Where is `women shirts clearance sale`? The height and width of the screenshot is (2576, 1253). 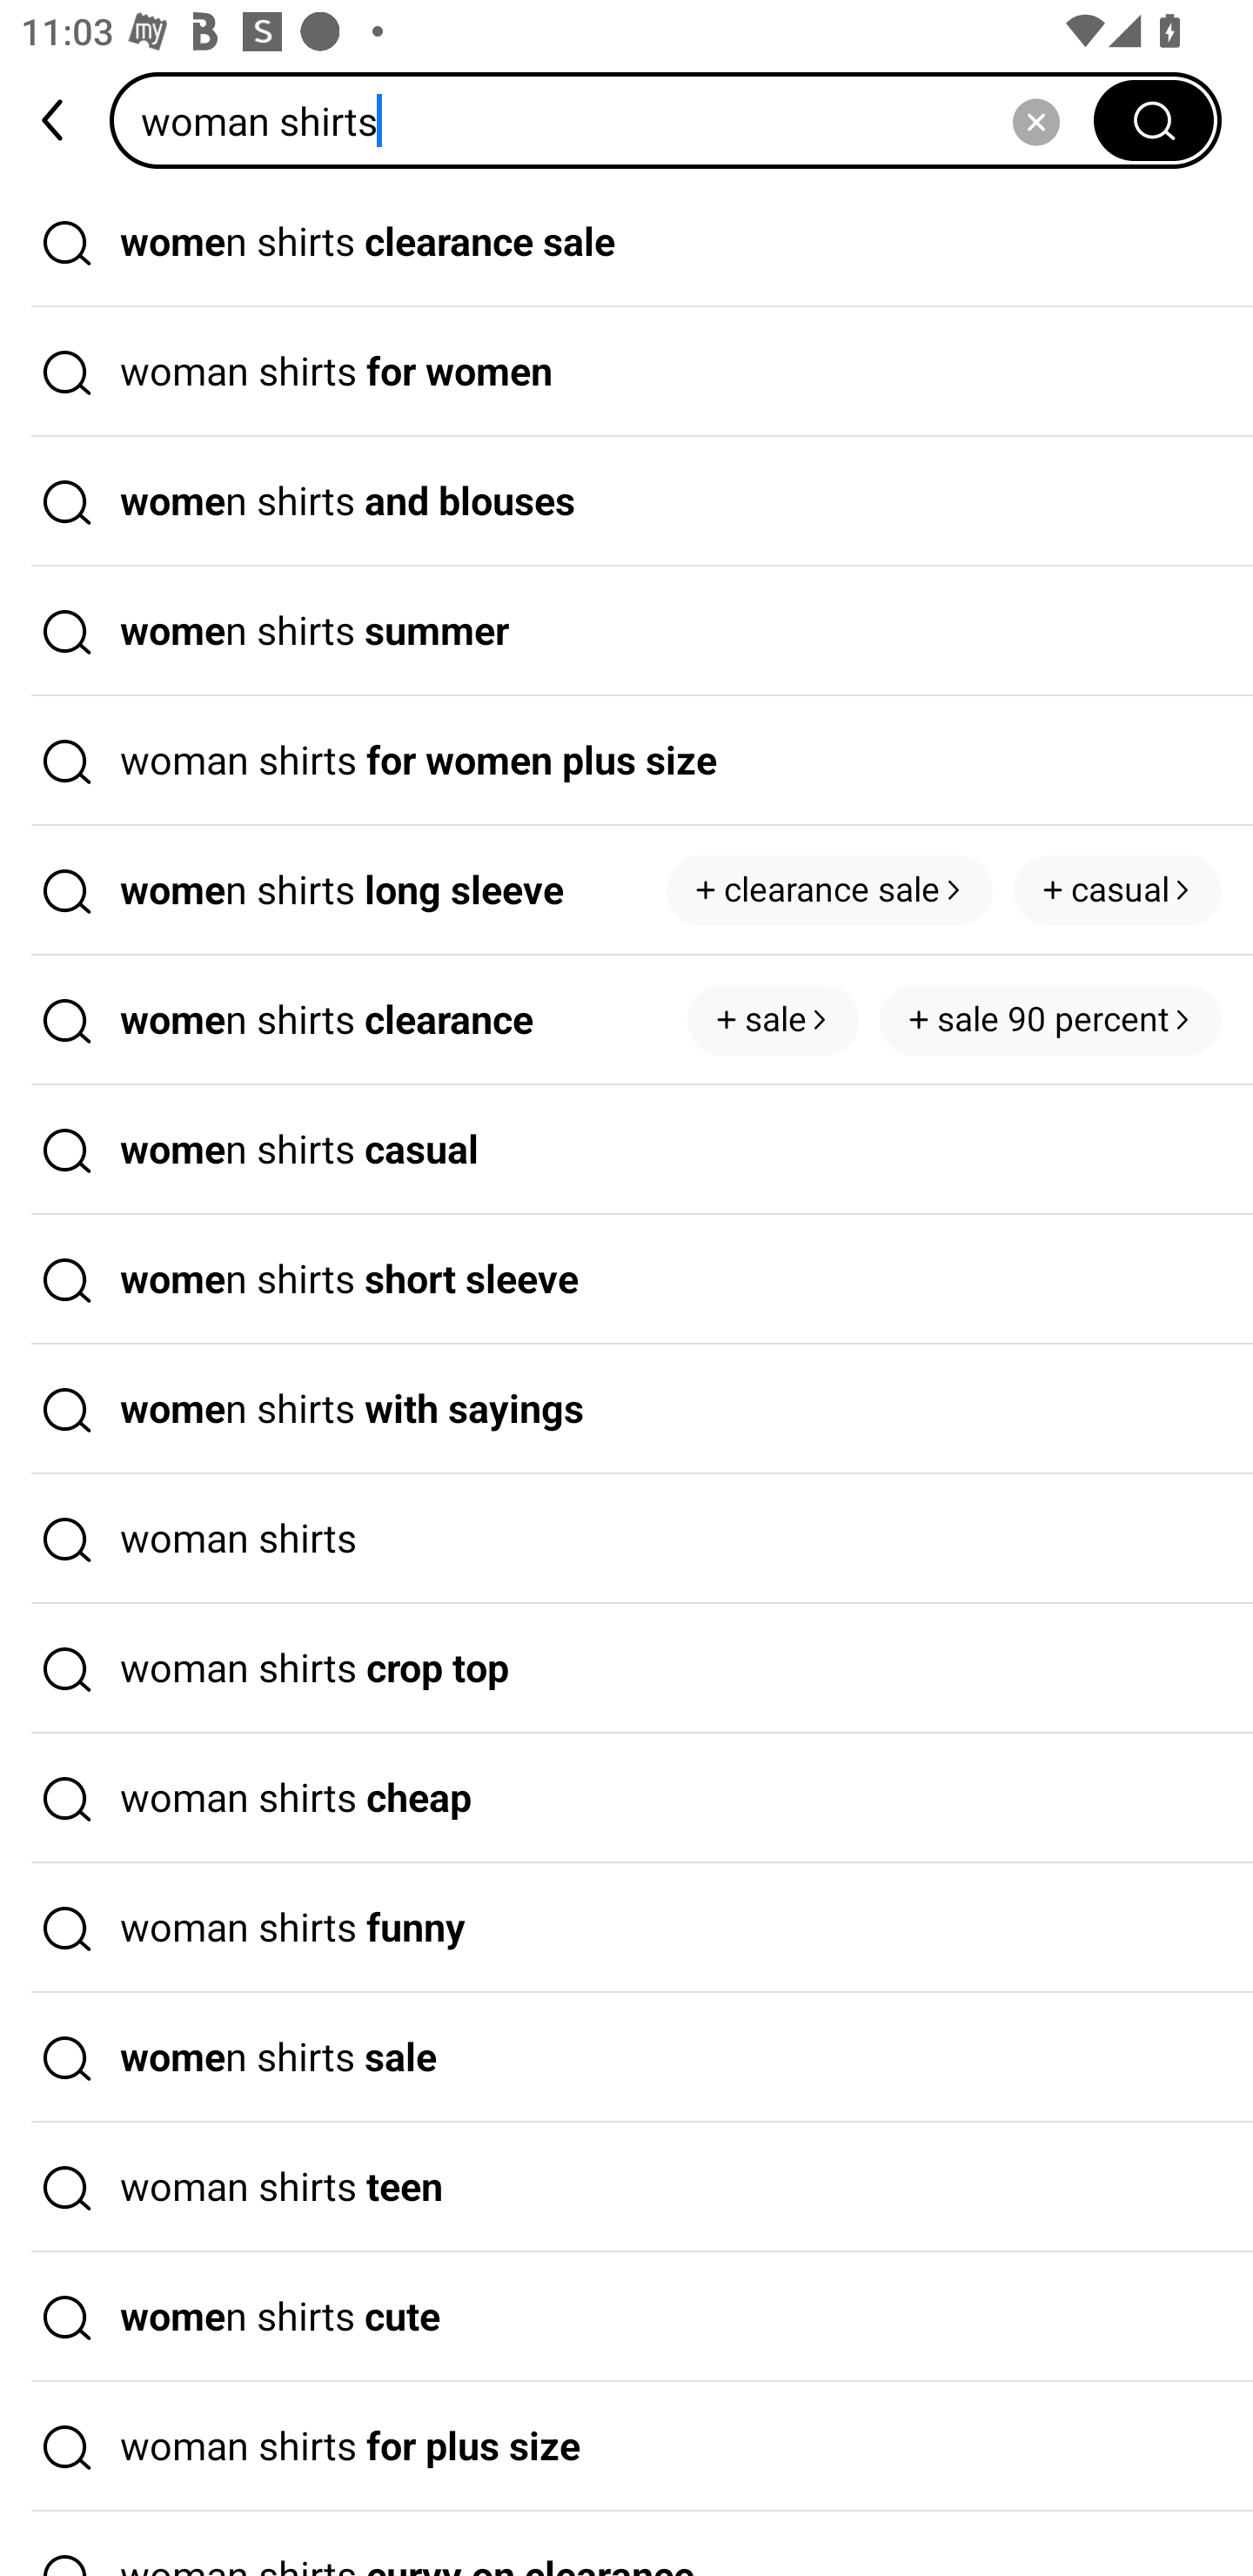
women shirts clearance sale is located at coordinates (626, 242).